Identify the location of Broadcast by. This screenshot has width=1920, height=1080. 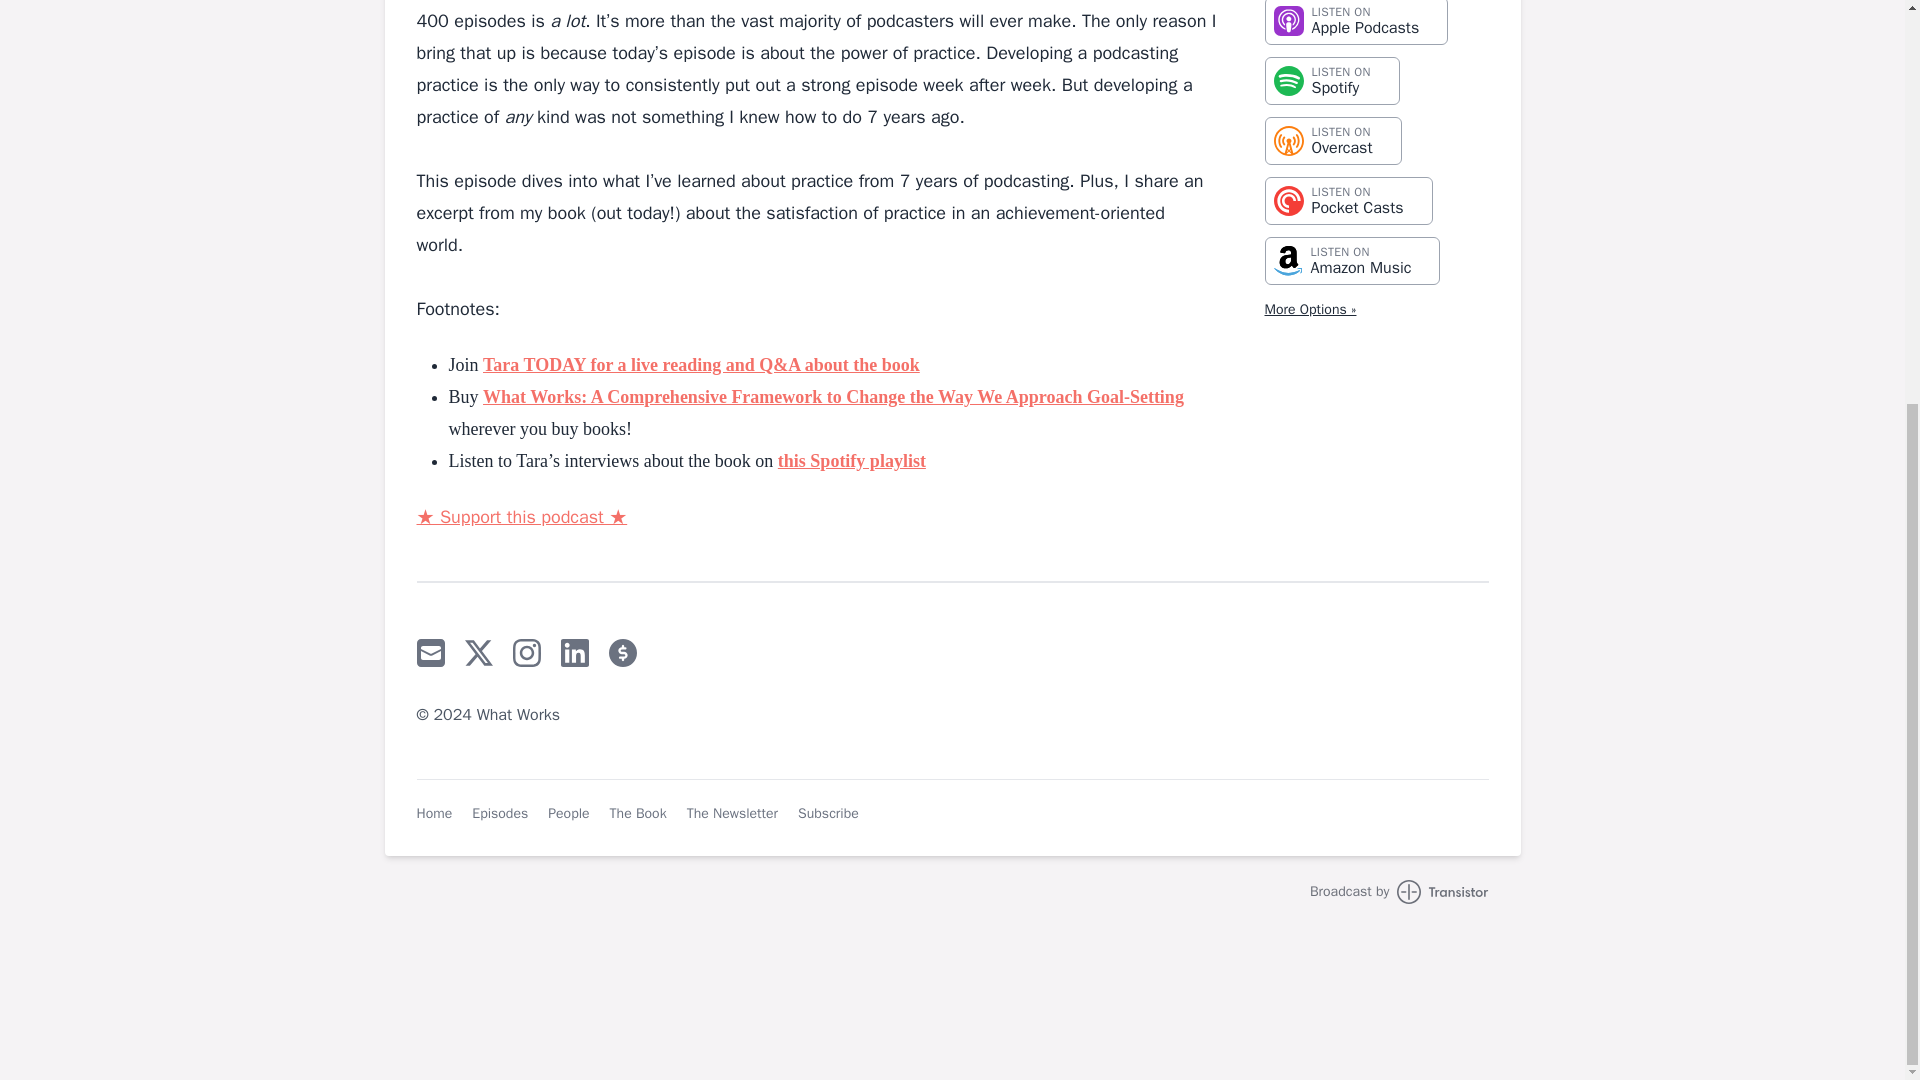
(1348, 200).